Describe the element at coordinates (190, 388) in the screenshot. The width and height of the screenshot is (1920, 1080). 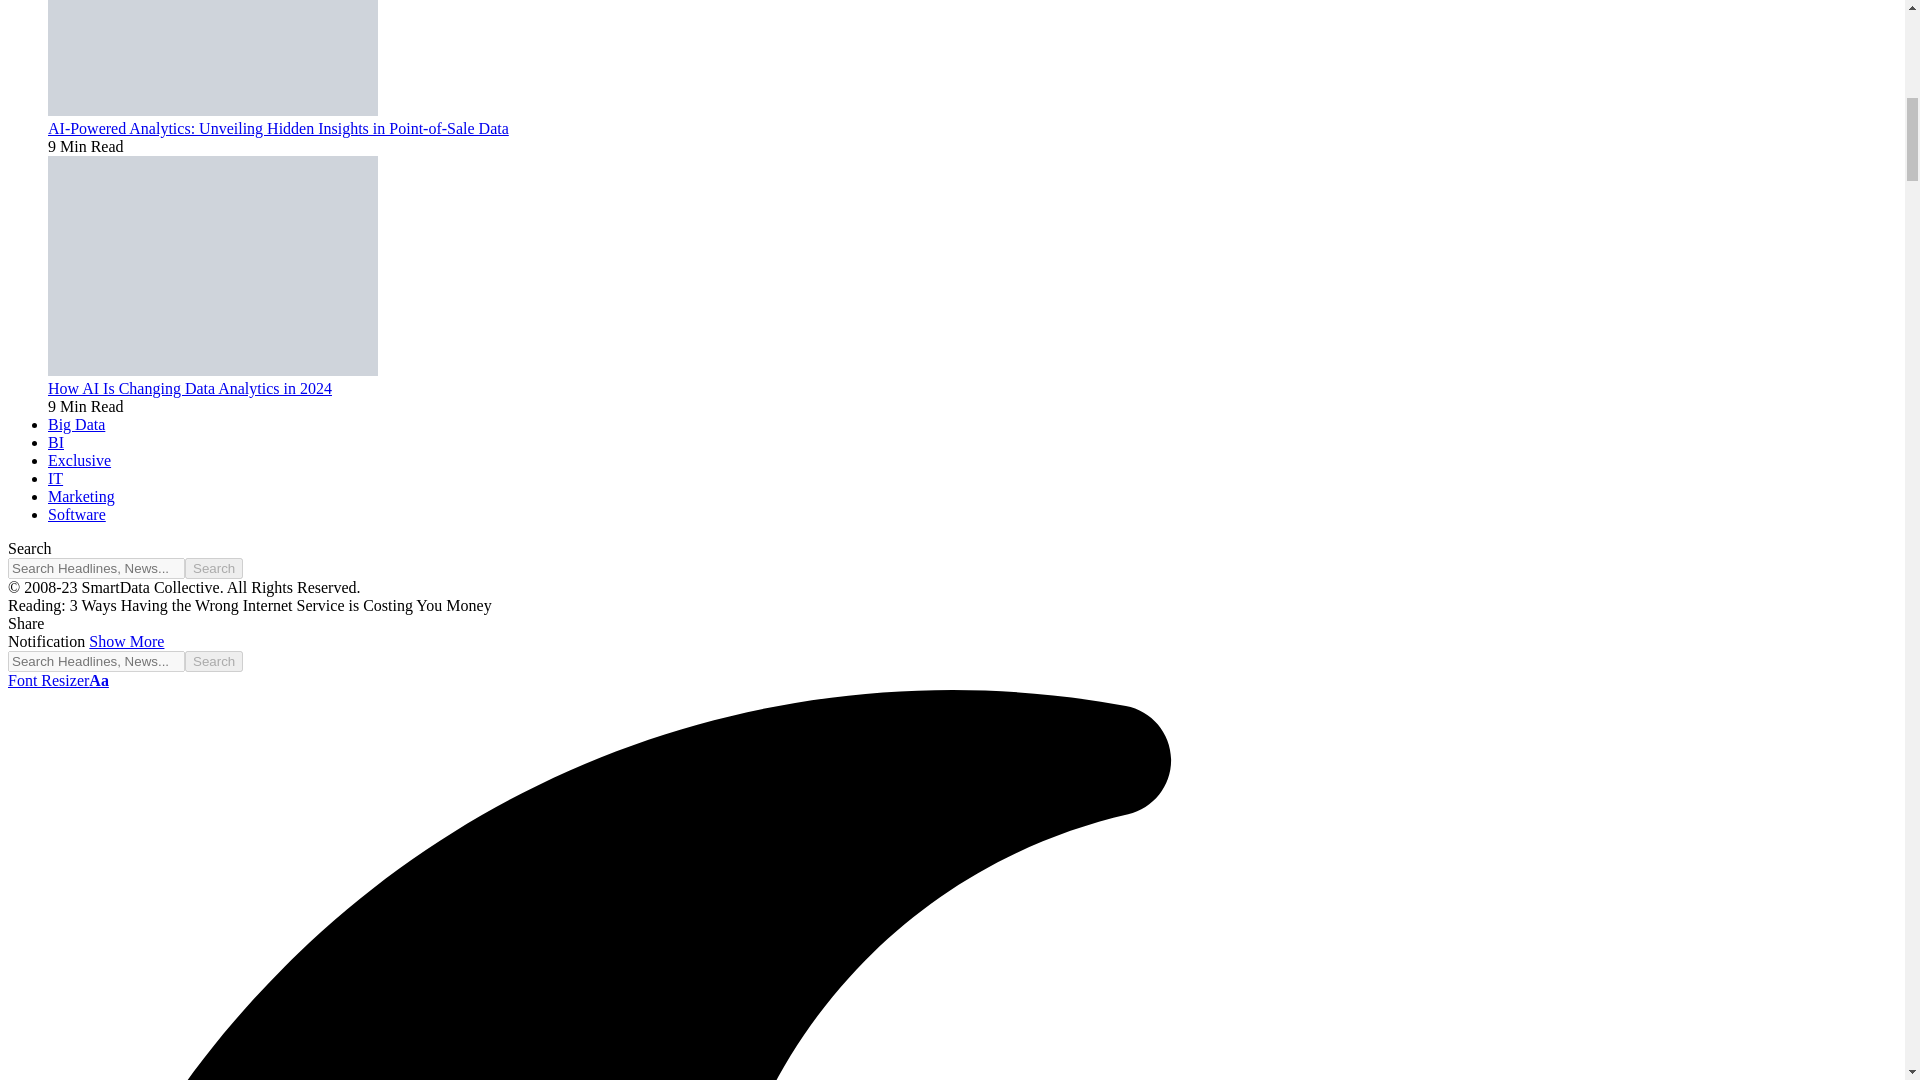
I see `How AI Is Changing Data Analytics in 2024` at that location.